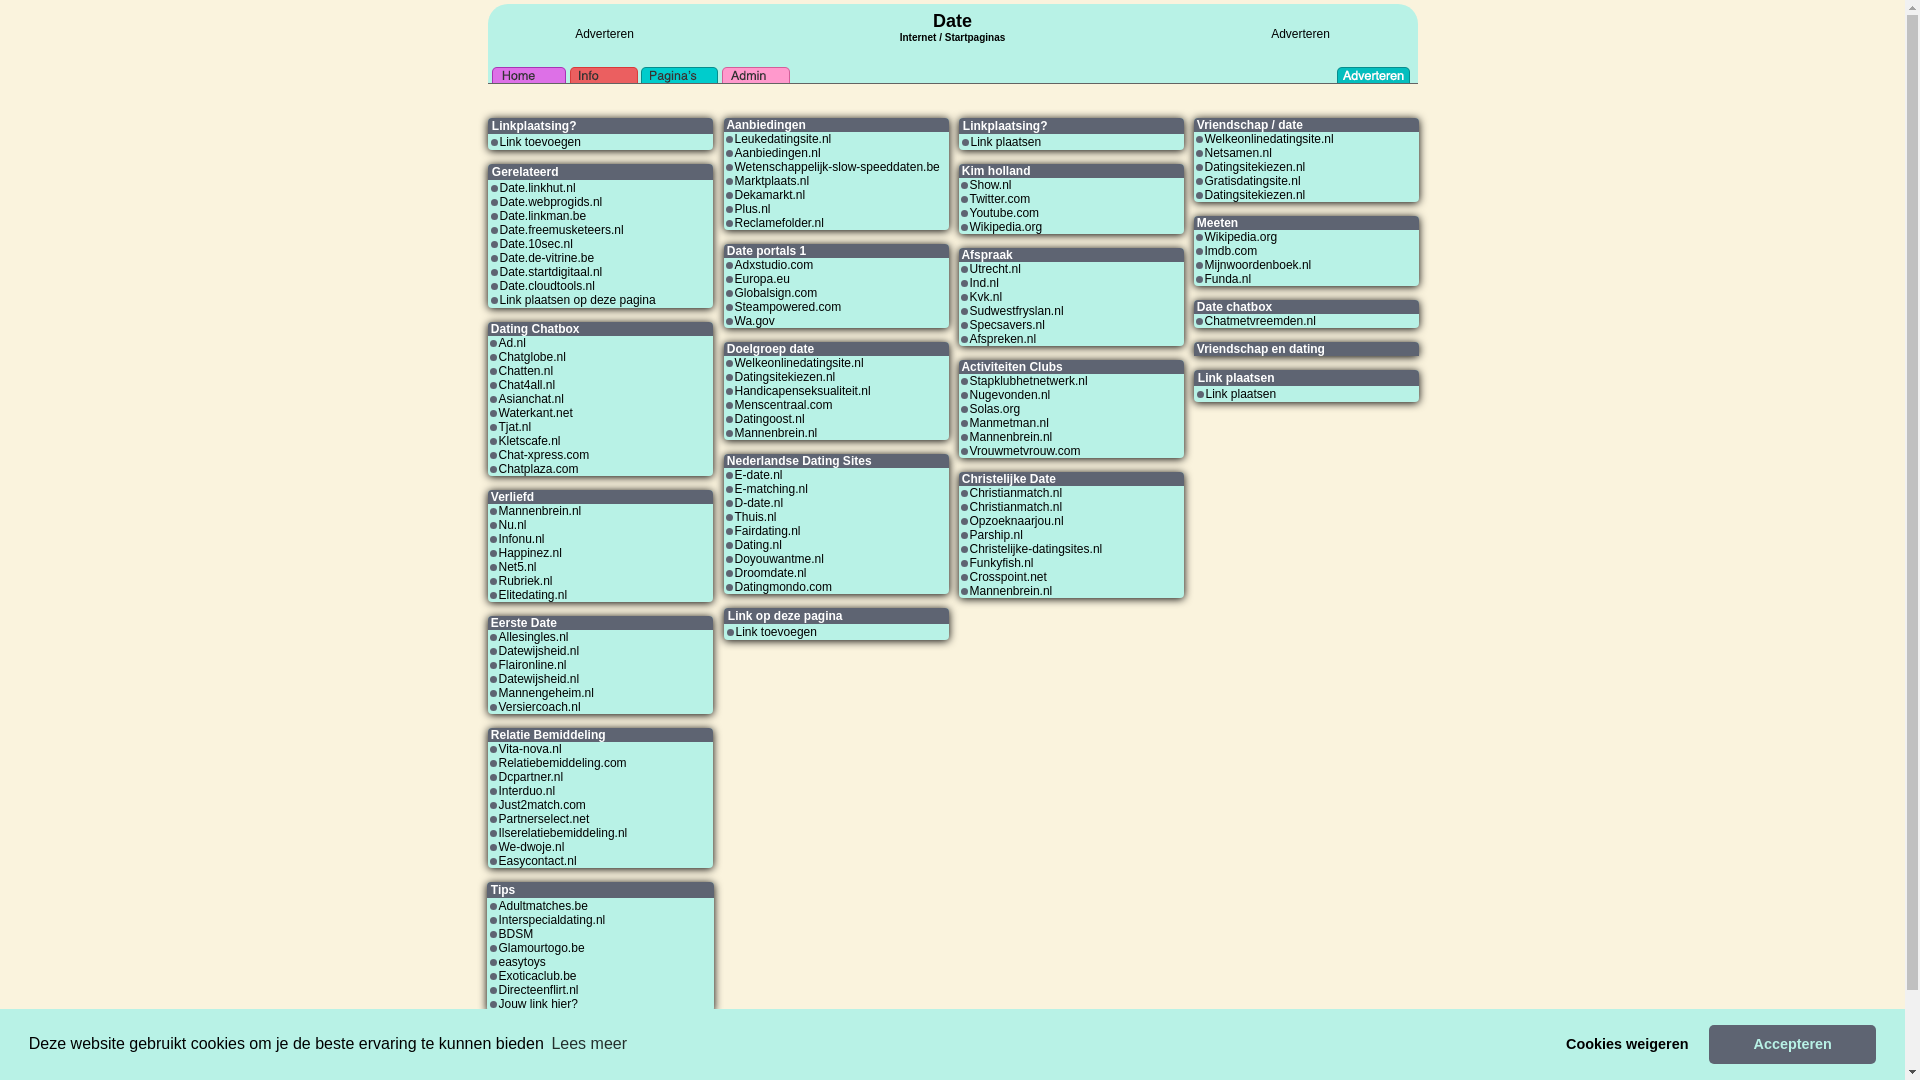 This screenshot has width=1920, height=1080. Describe the element at coordinates (552, 202) in the screenshot. I see `Date.webprogids.nl` at that location.